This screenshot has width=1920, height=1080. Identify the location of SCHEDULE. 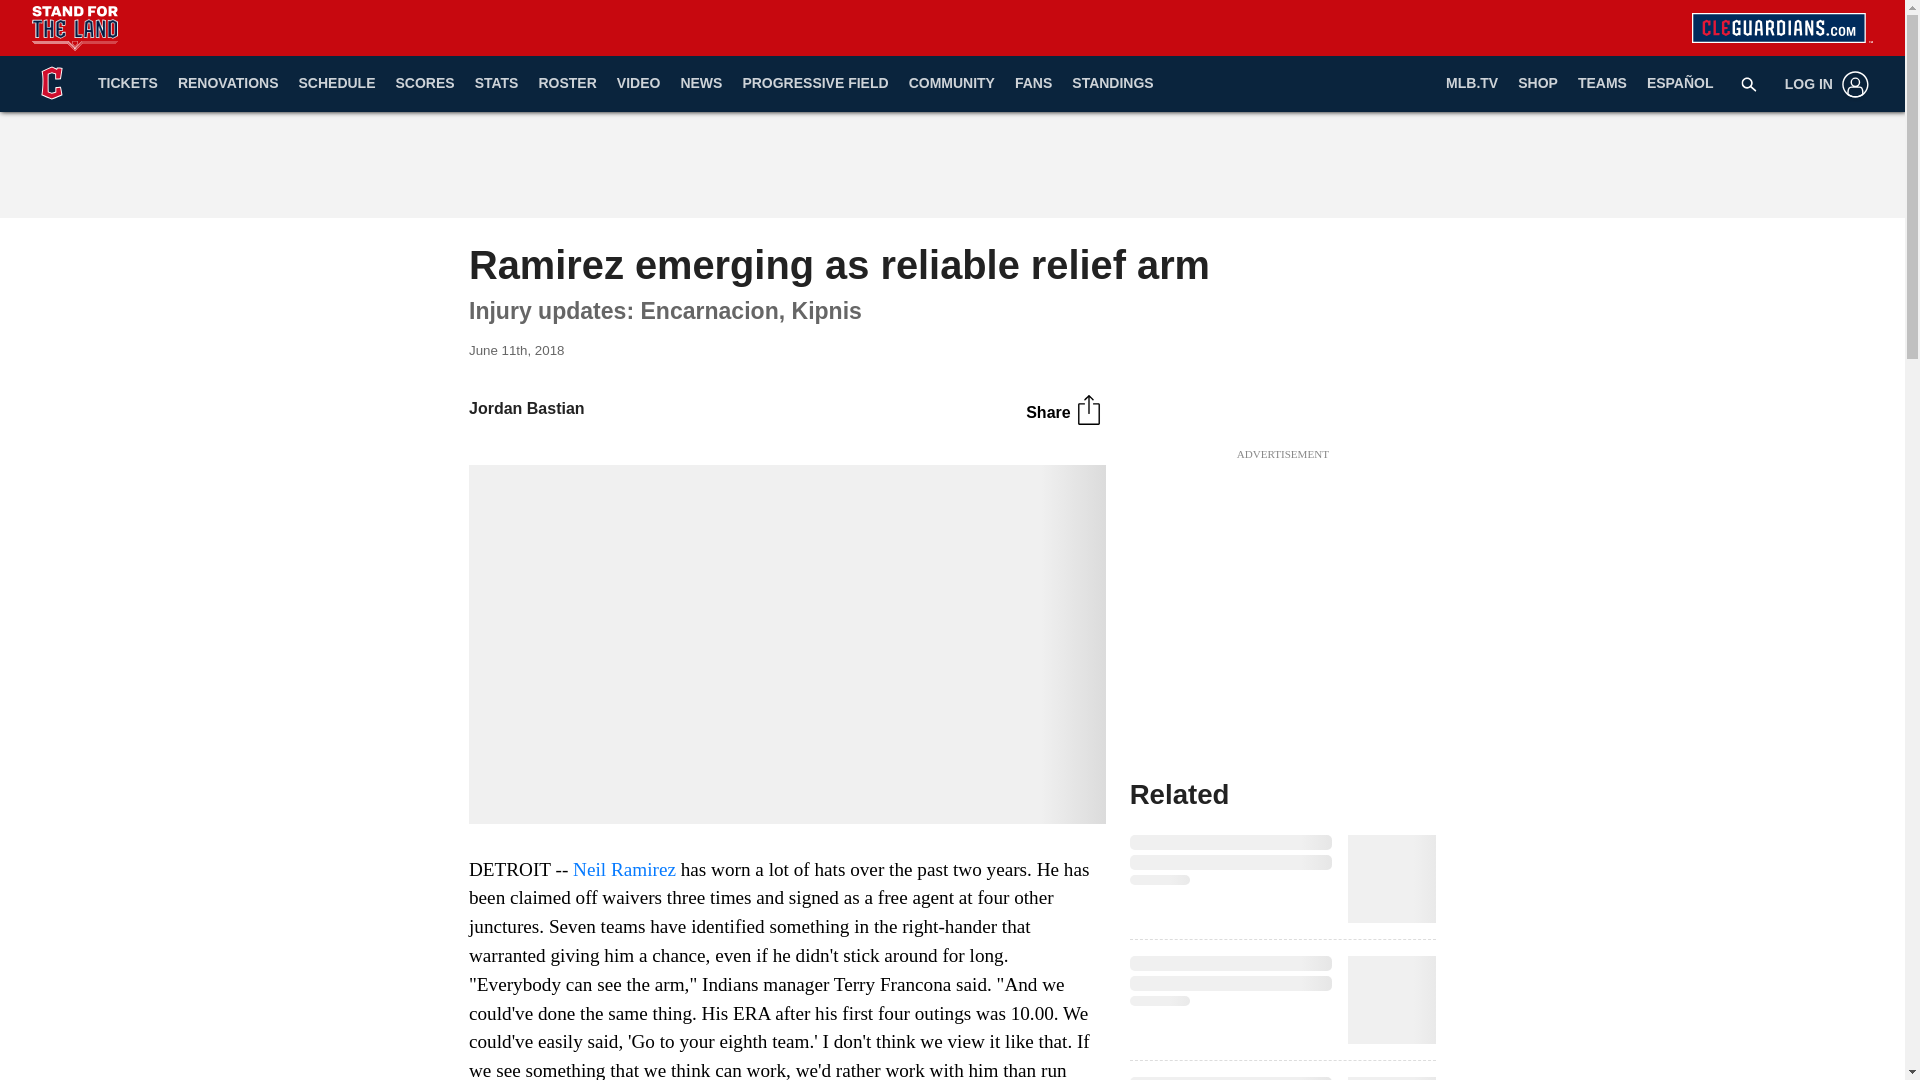
(336, 84).